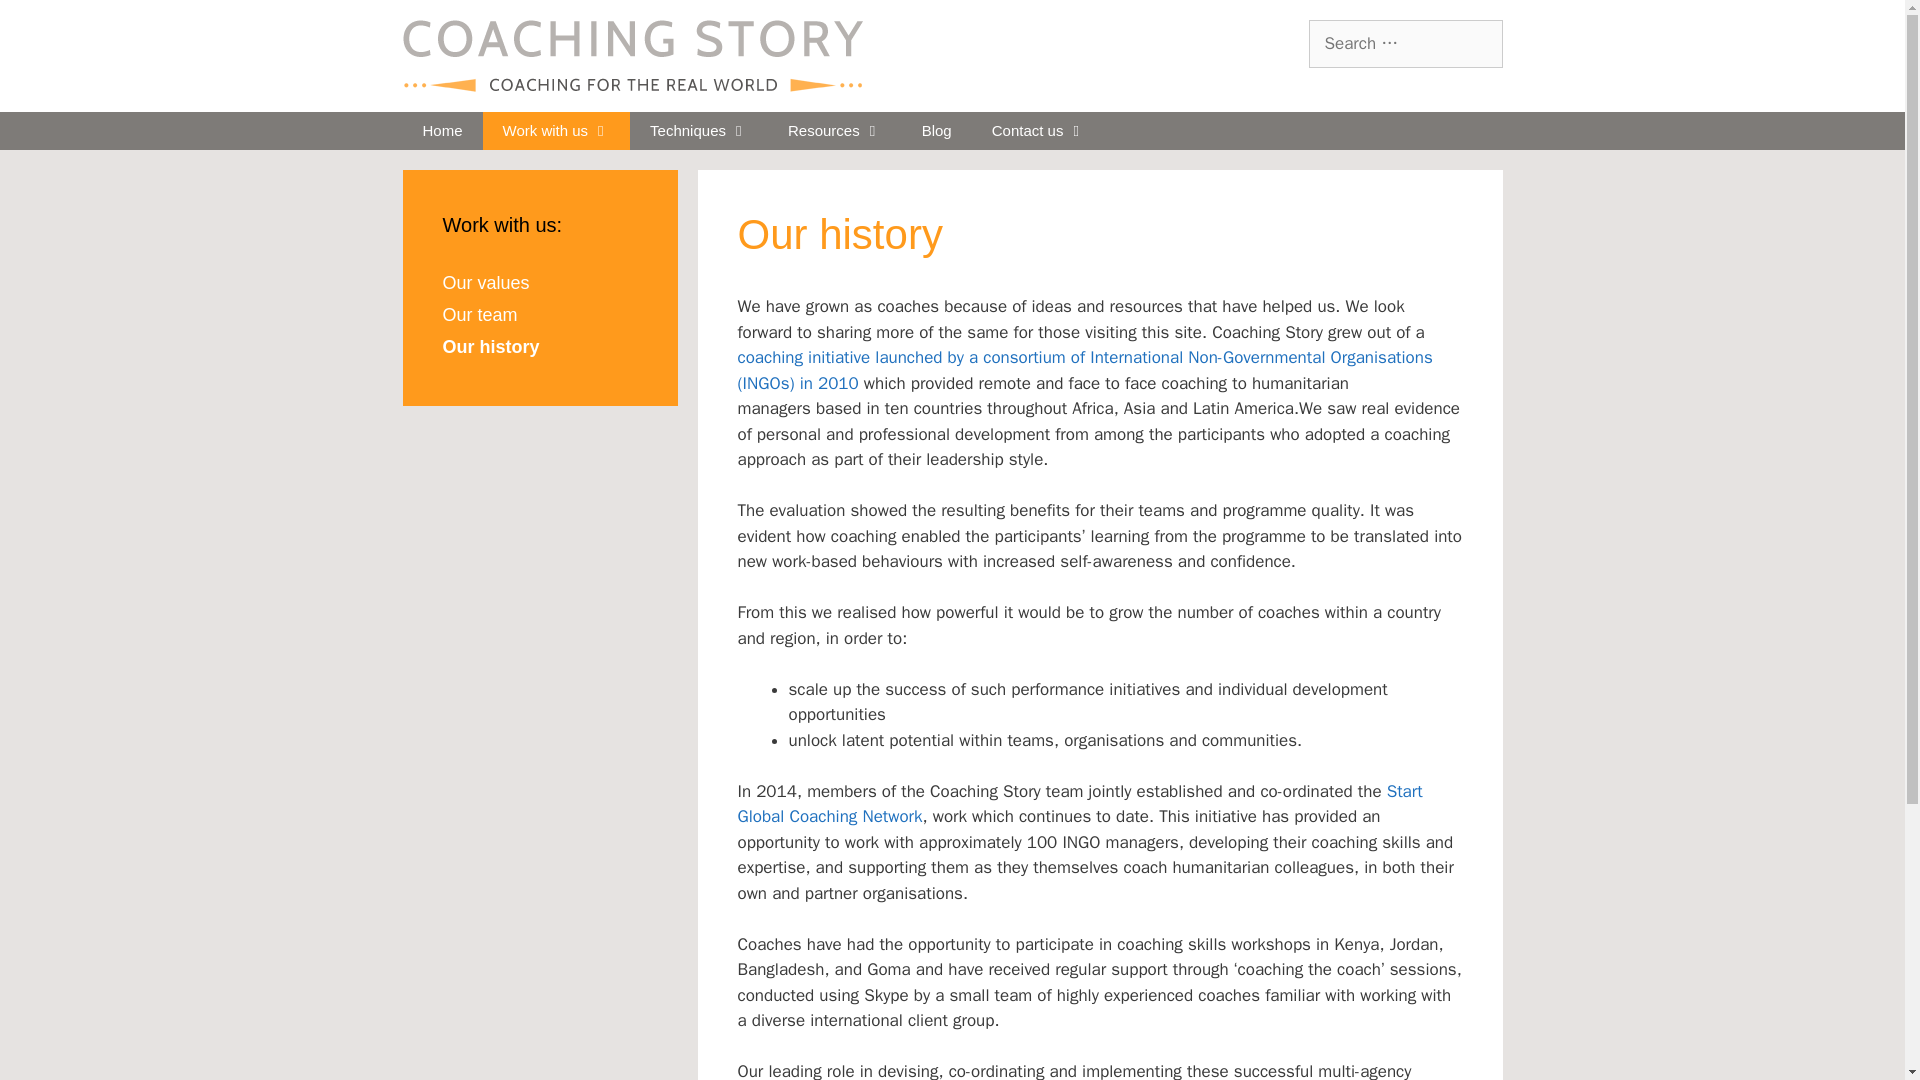 The image size is (1920, 1080). I want to click on Our history, so click(490, 346).